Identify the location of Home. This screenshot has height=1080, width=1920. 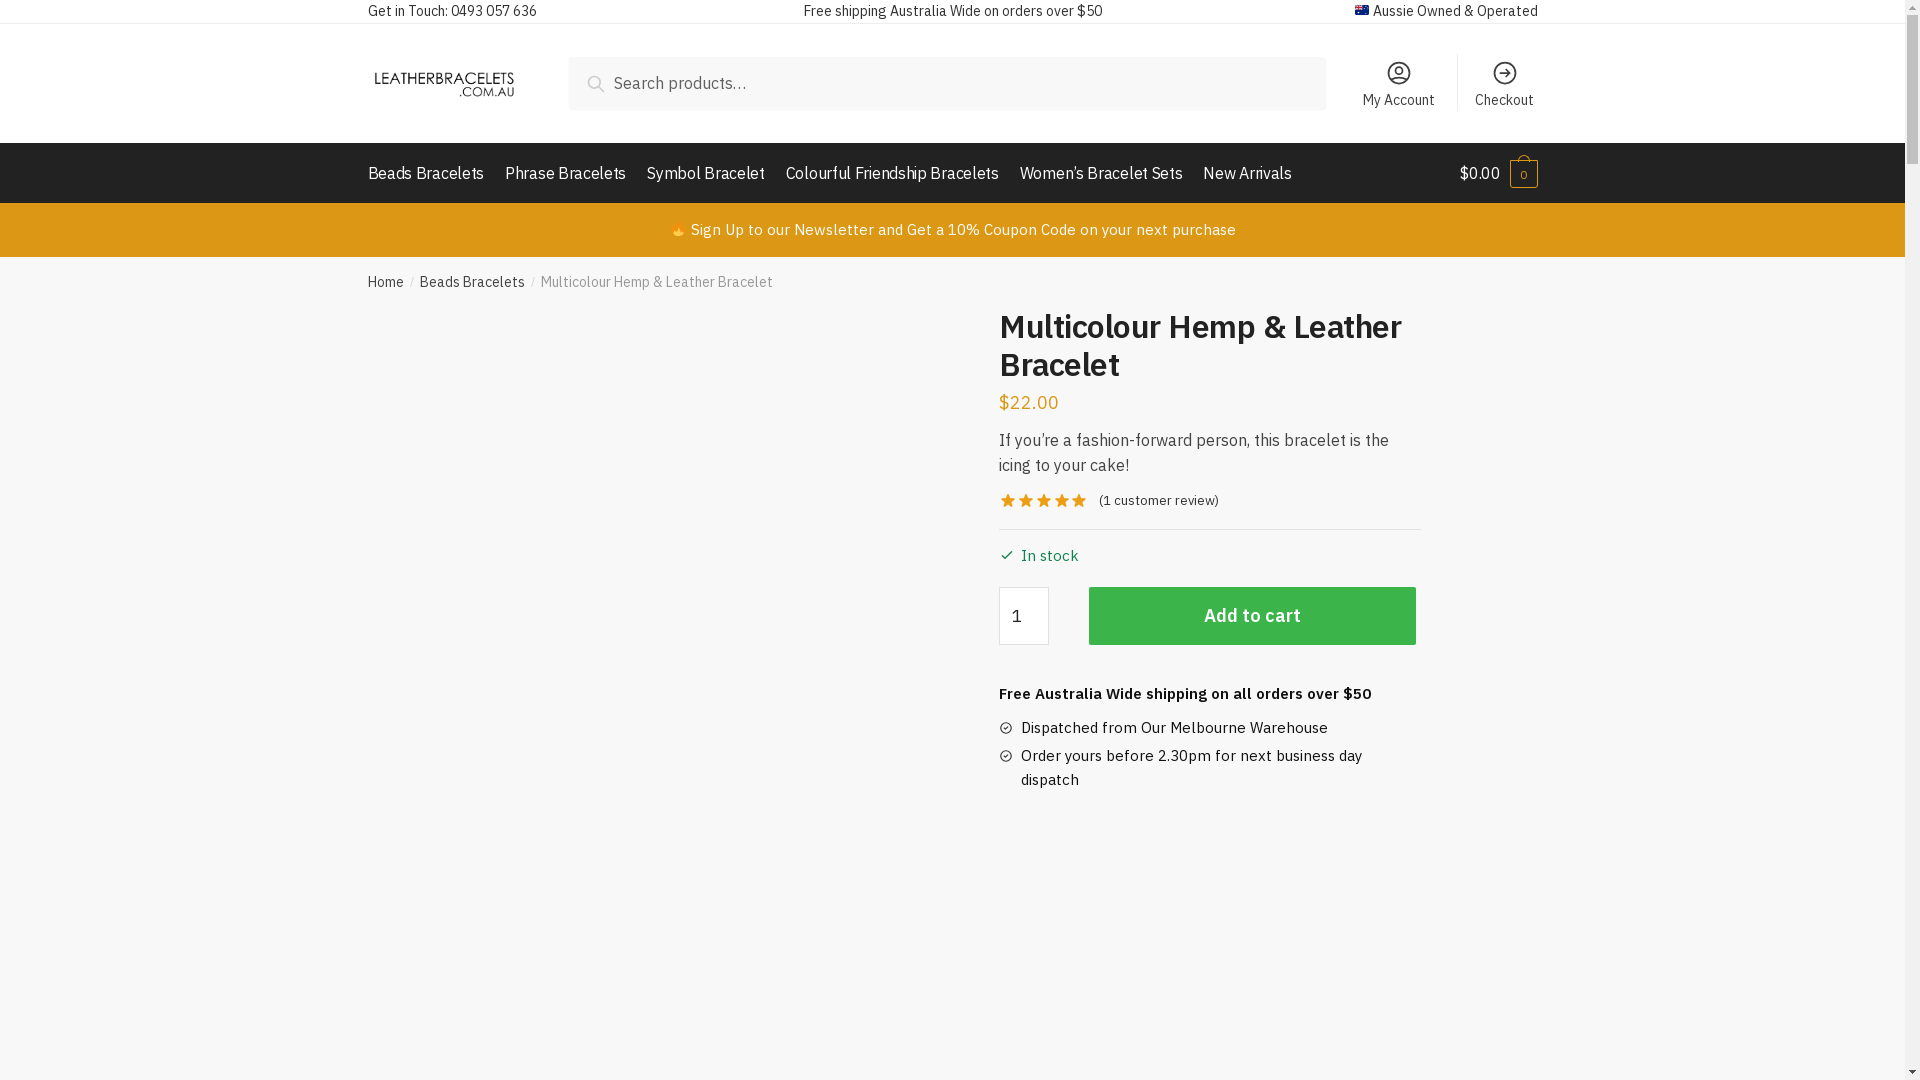
(386, 282).